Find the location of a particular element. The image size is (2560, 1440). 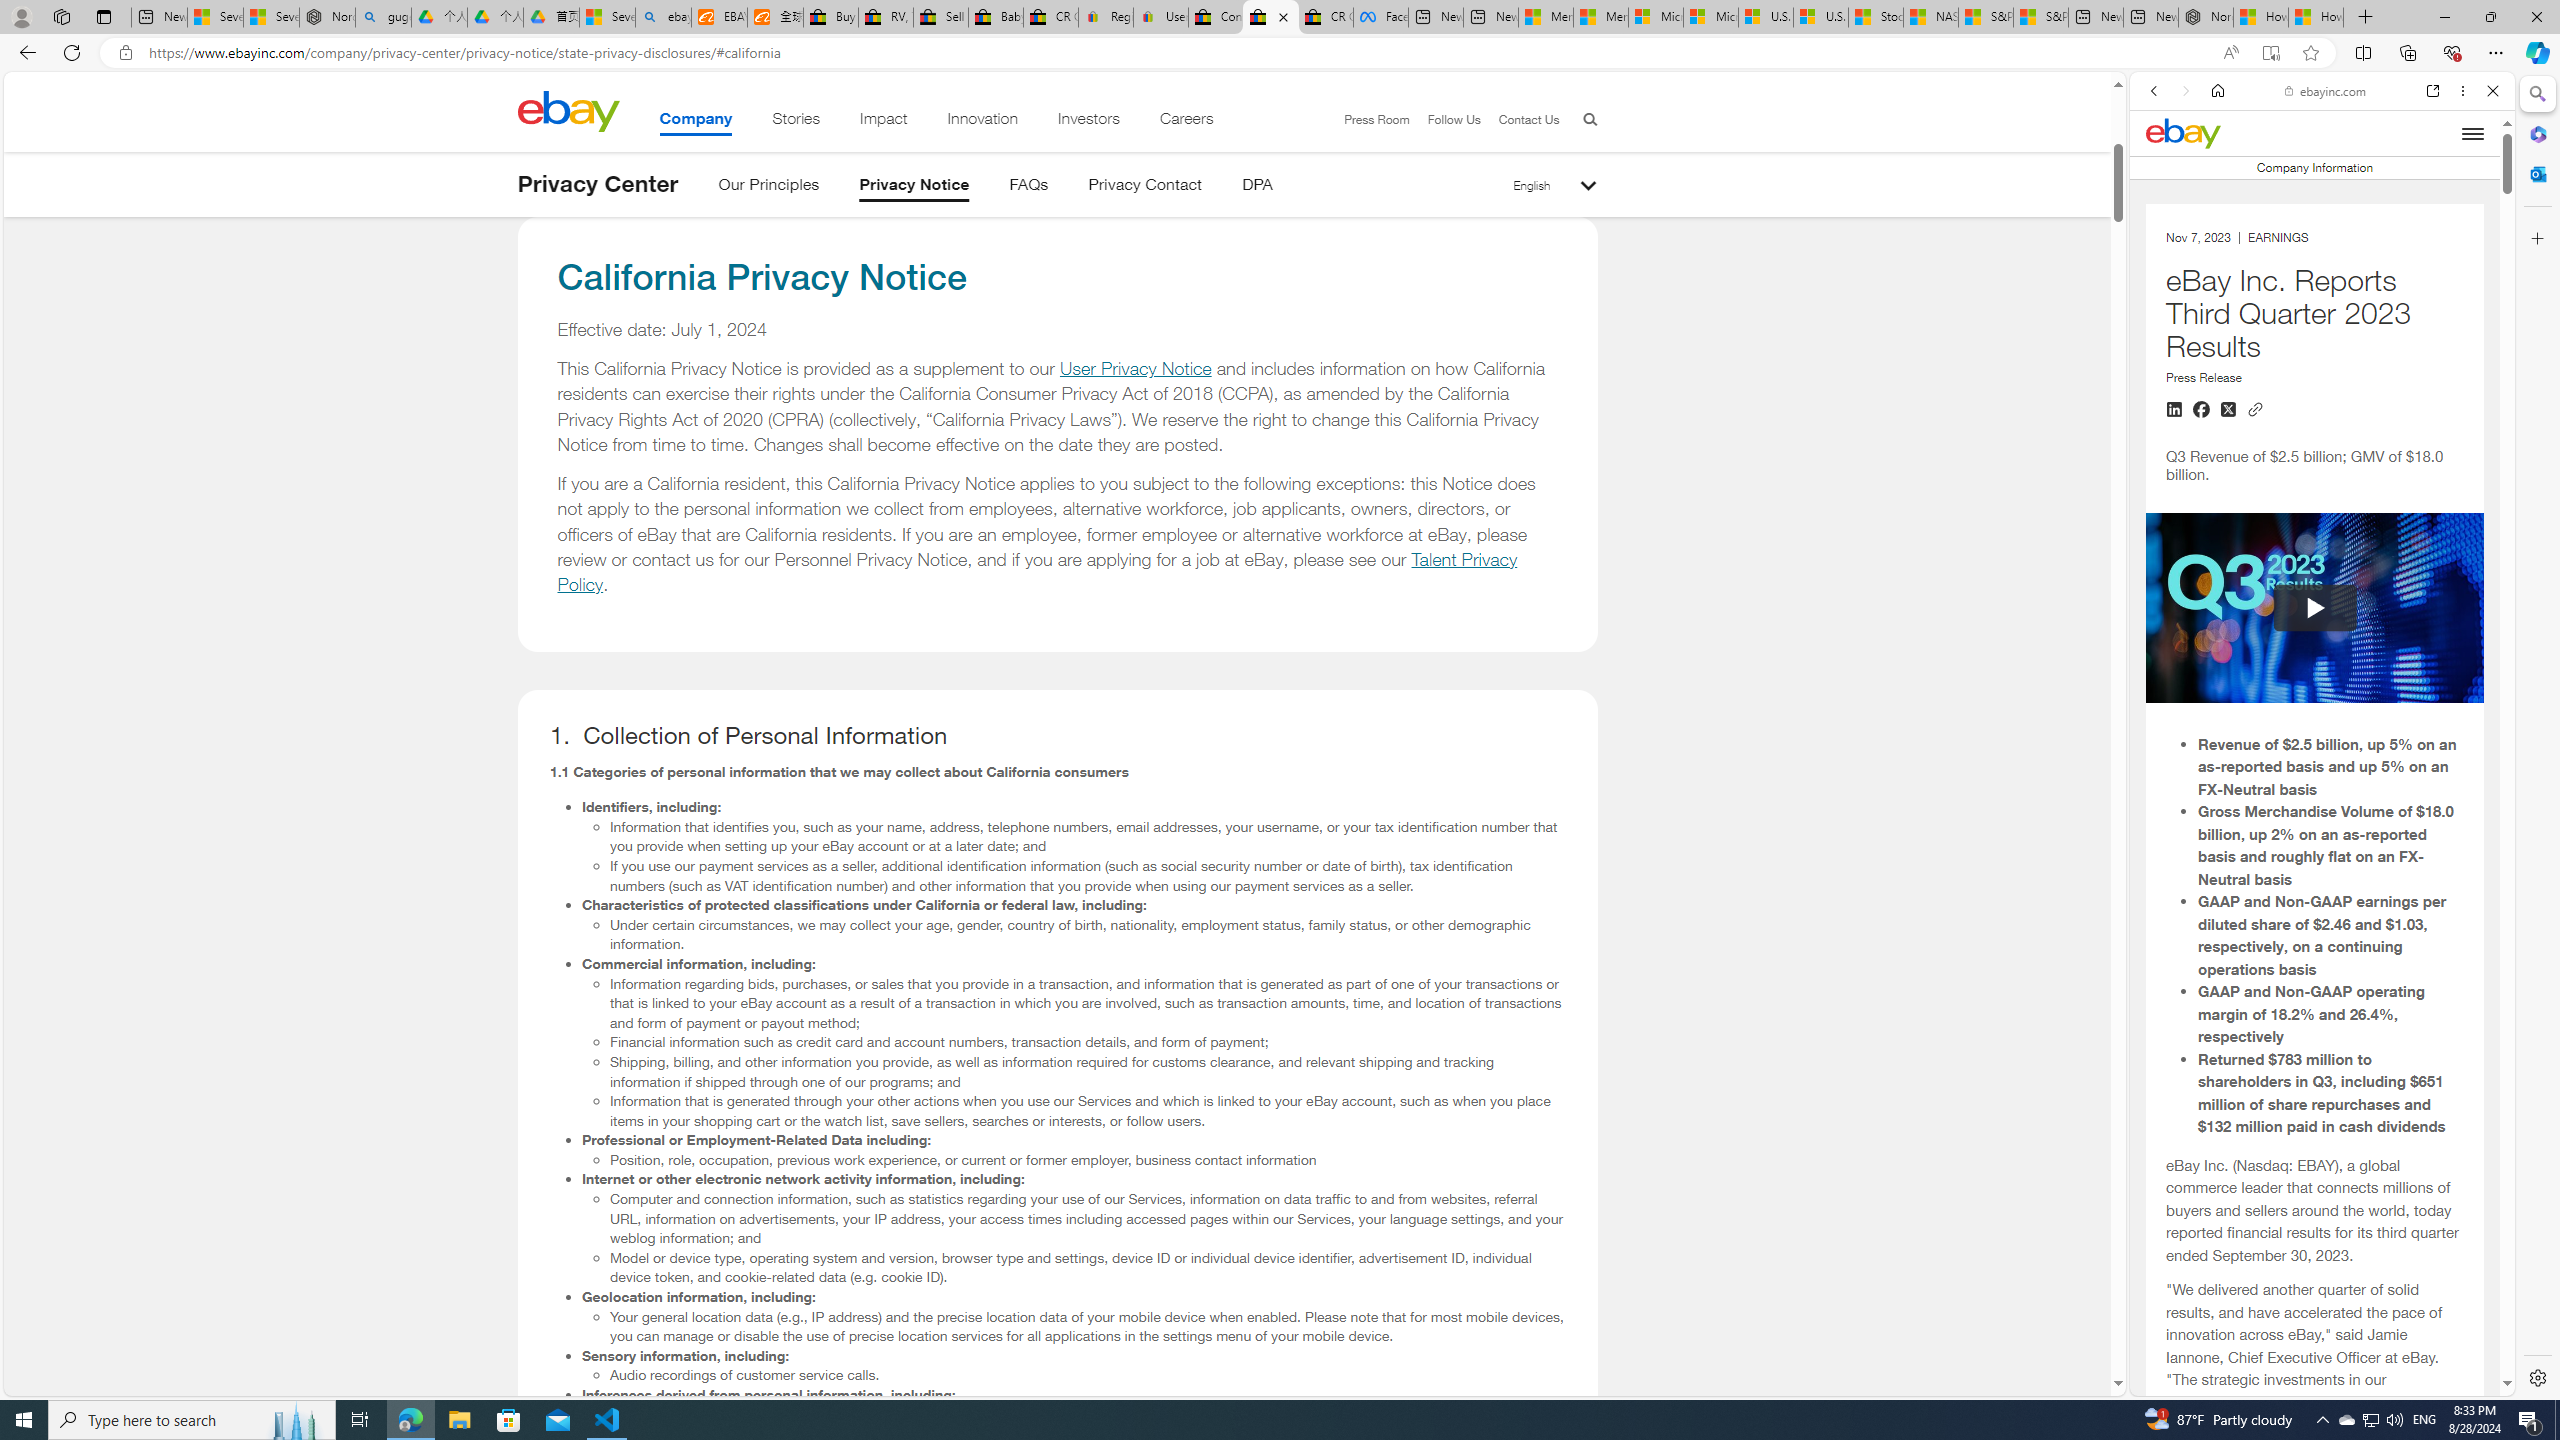

Global web icon is located at coordinates (2168, 965).